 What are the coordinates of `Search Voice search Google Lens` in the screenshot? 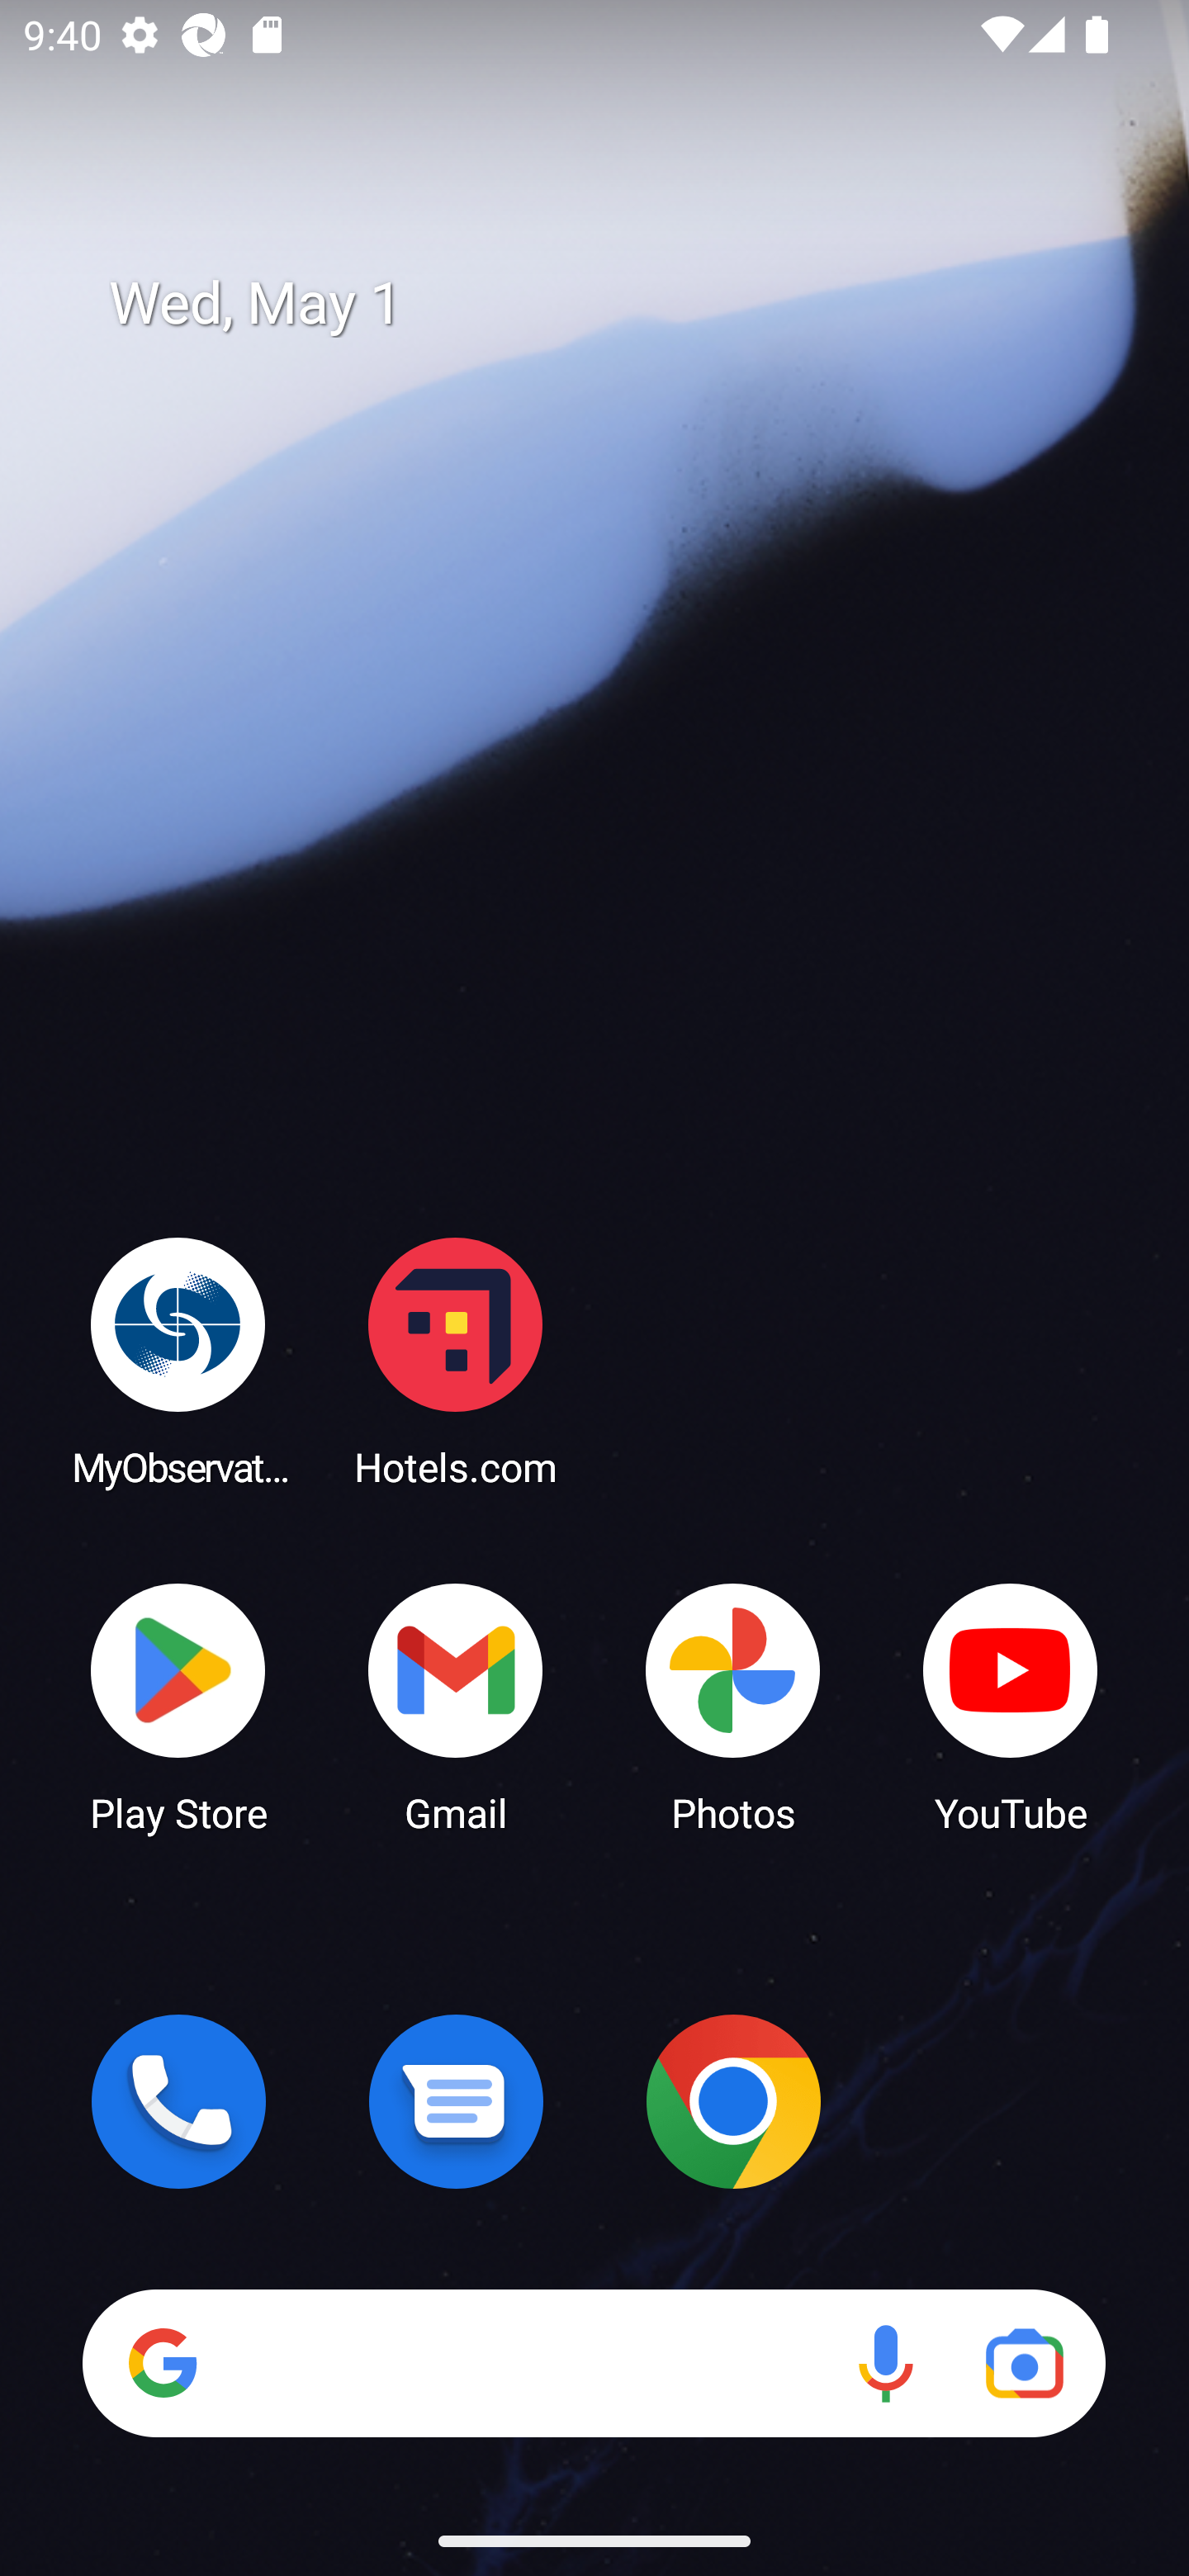 It's located at (594, 2363).